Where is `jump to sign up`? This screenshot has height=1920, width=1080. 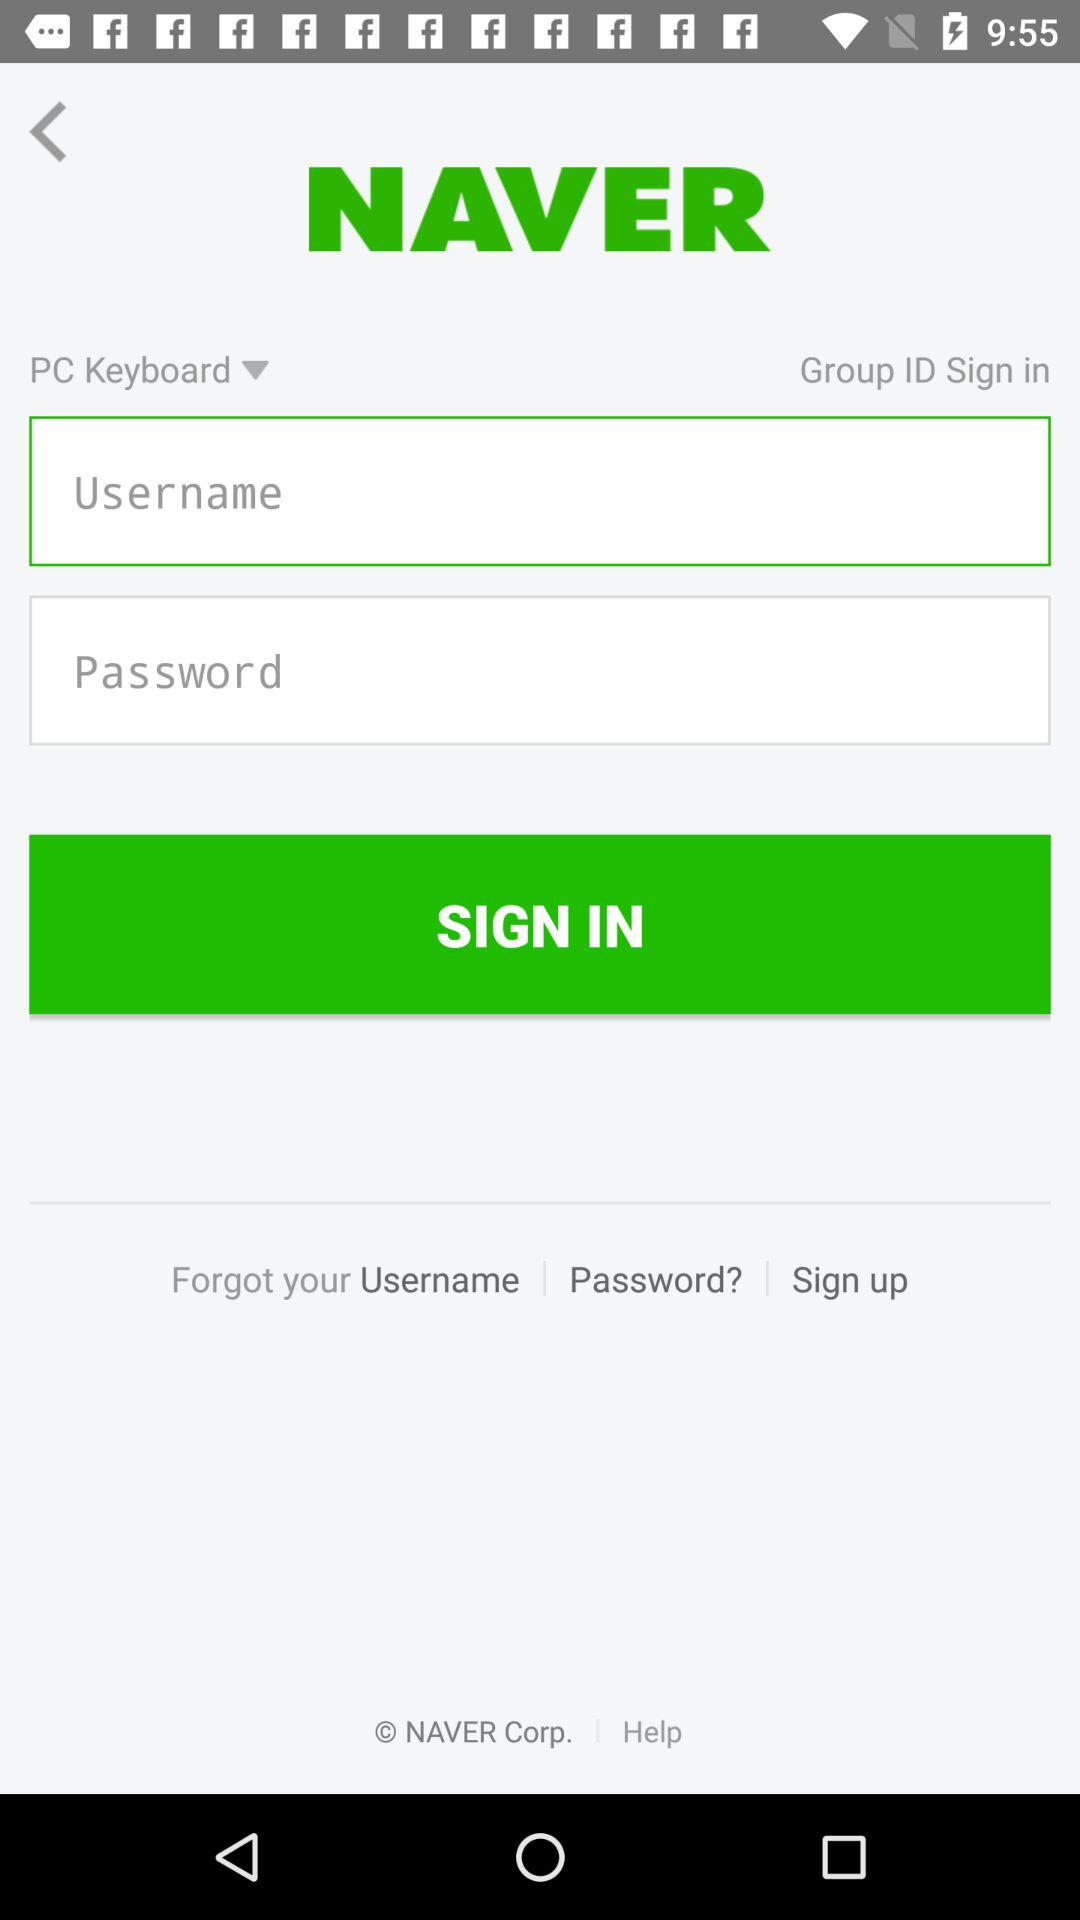 jump to sign up is located at coordinates (838, 1300).